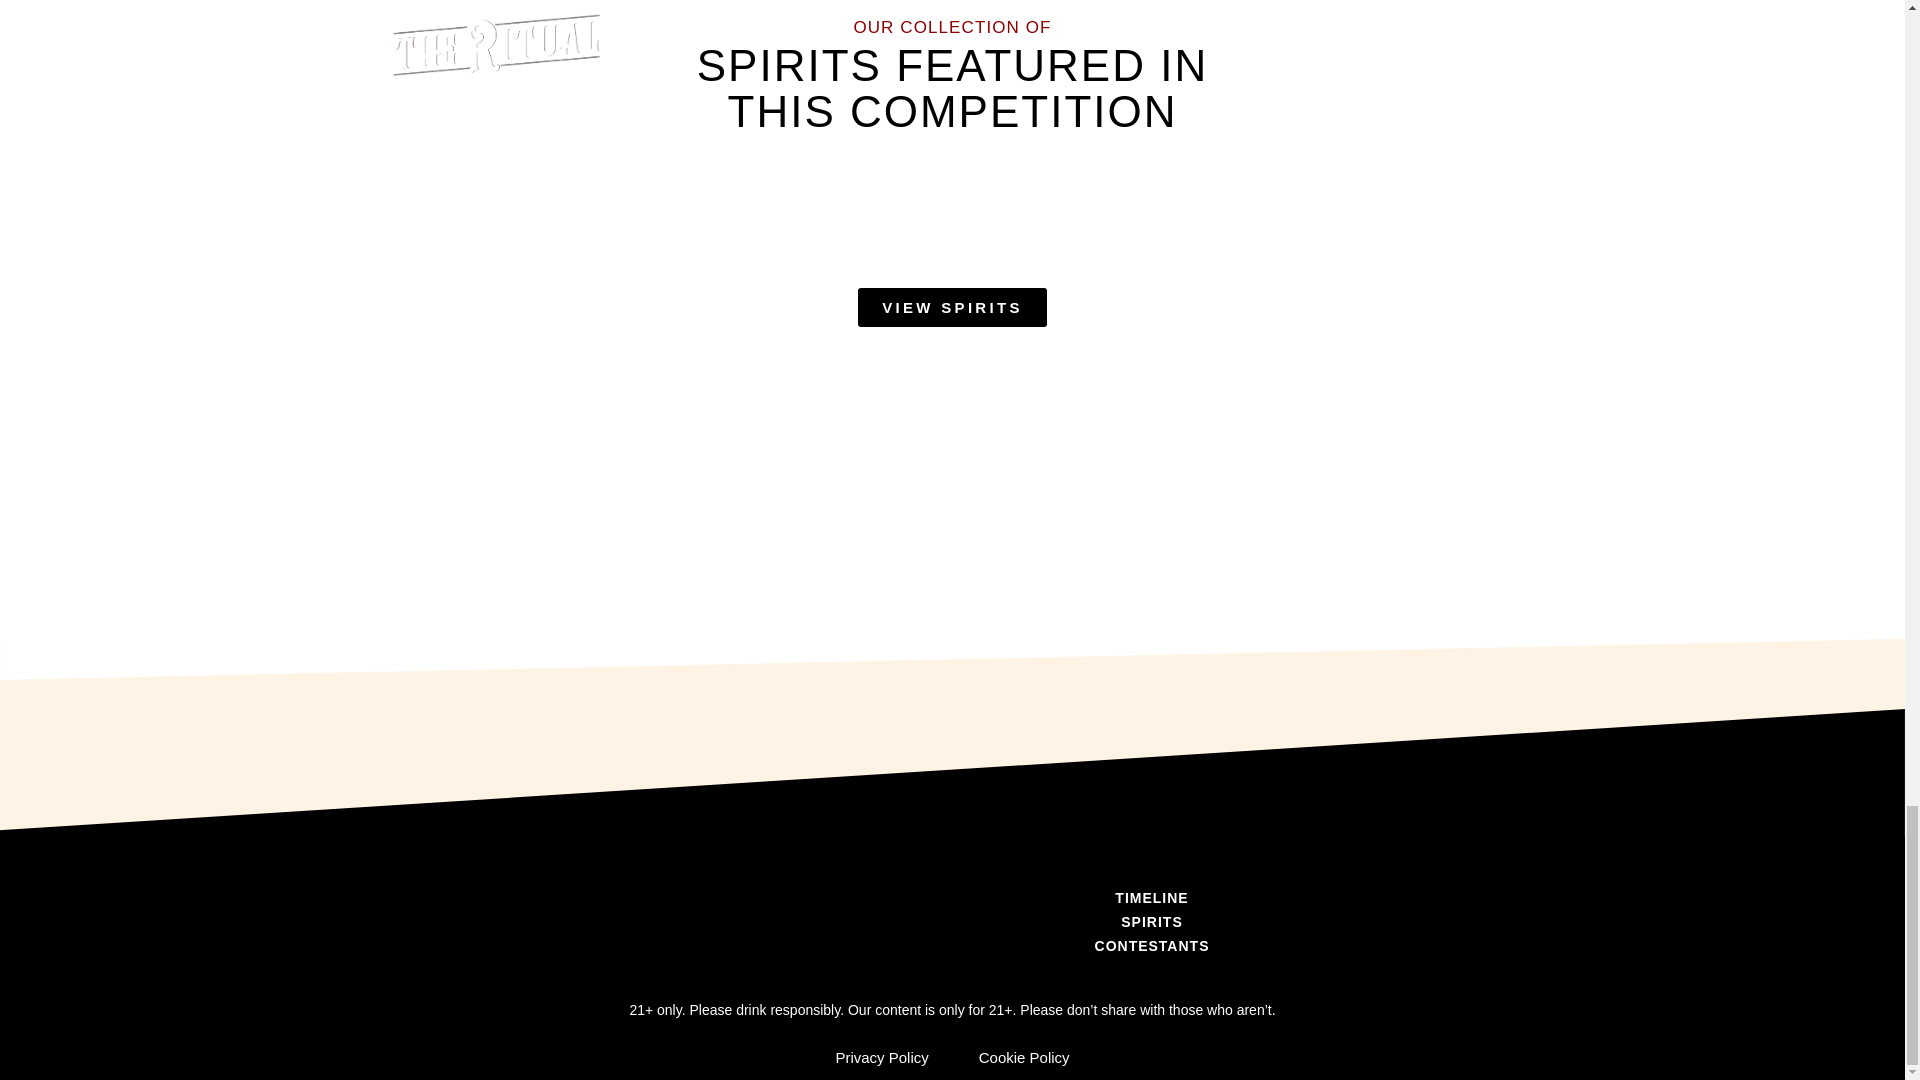 The width and height of the screenshot is (1920, 1080). What do you see at coordinates (1152, 898) in the screenshot?
I see `TIMELINE` at bounding box center [1152, 898].